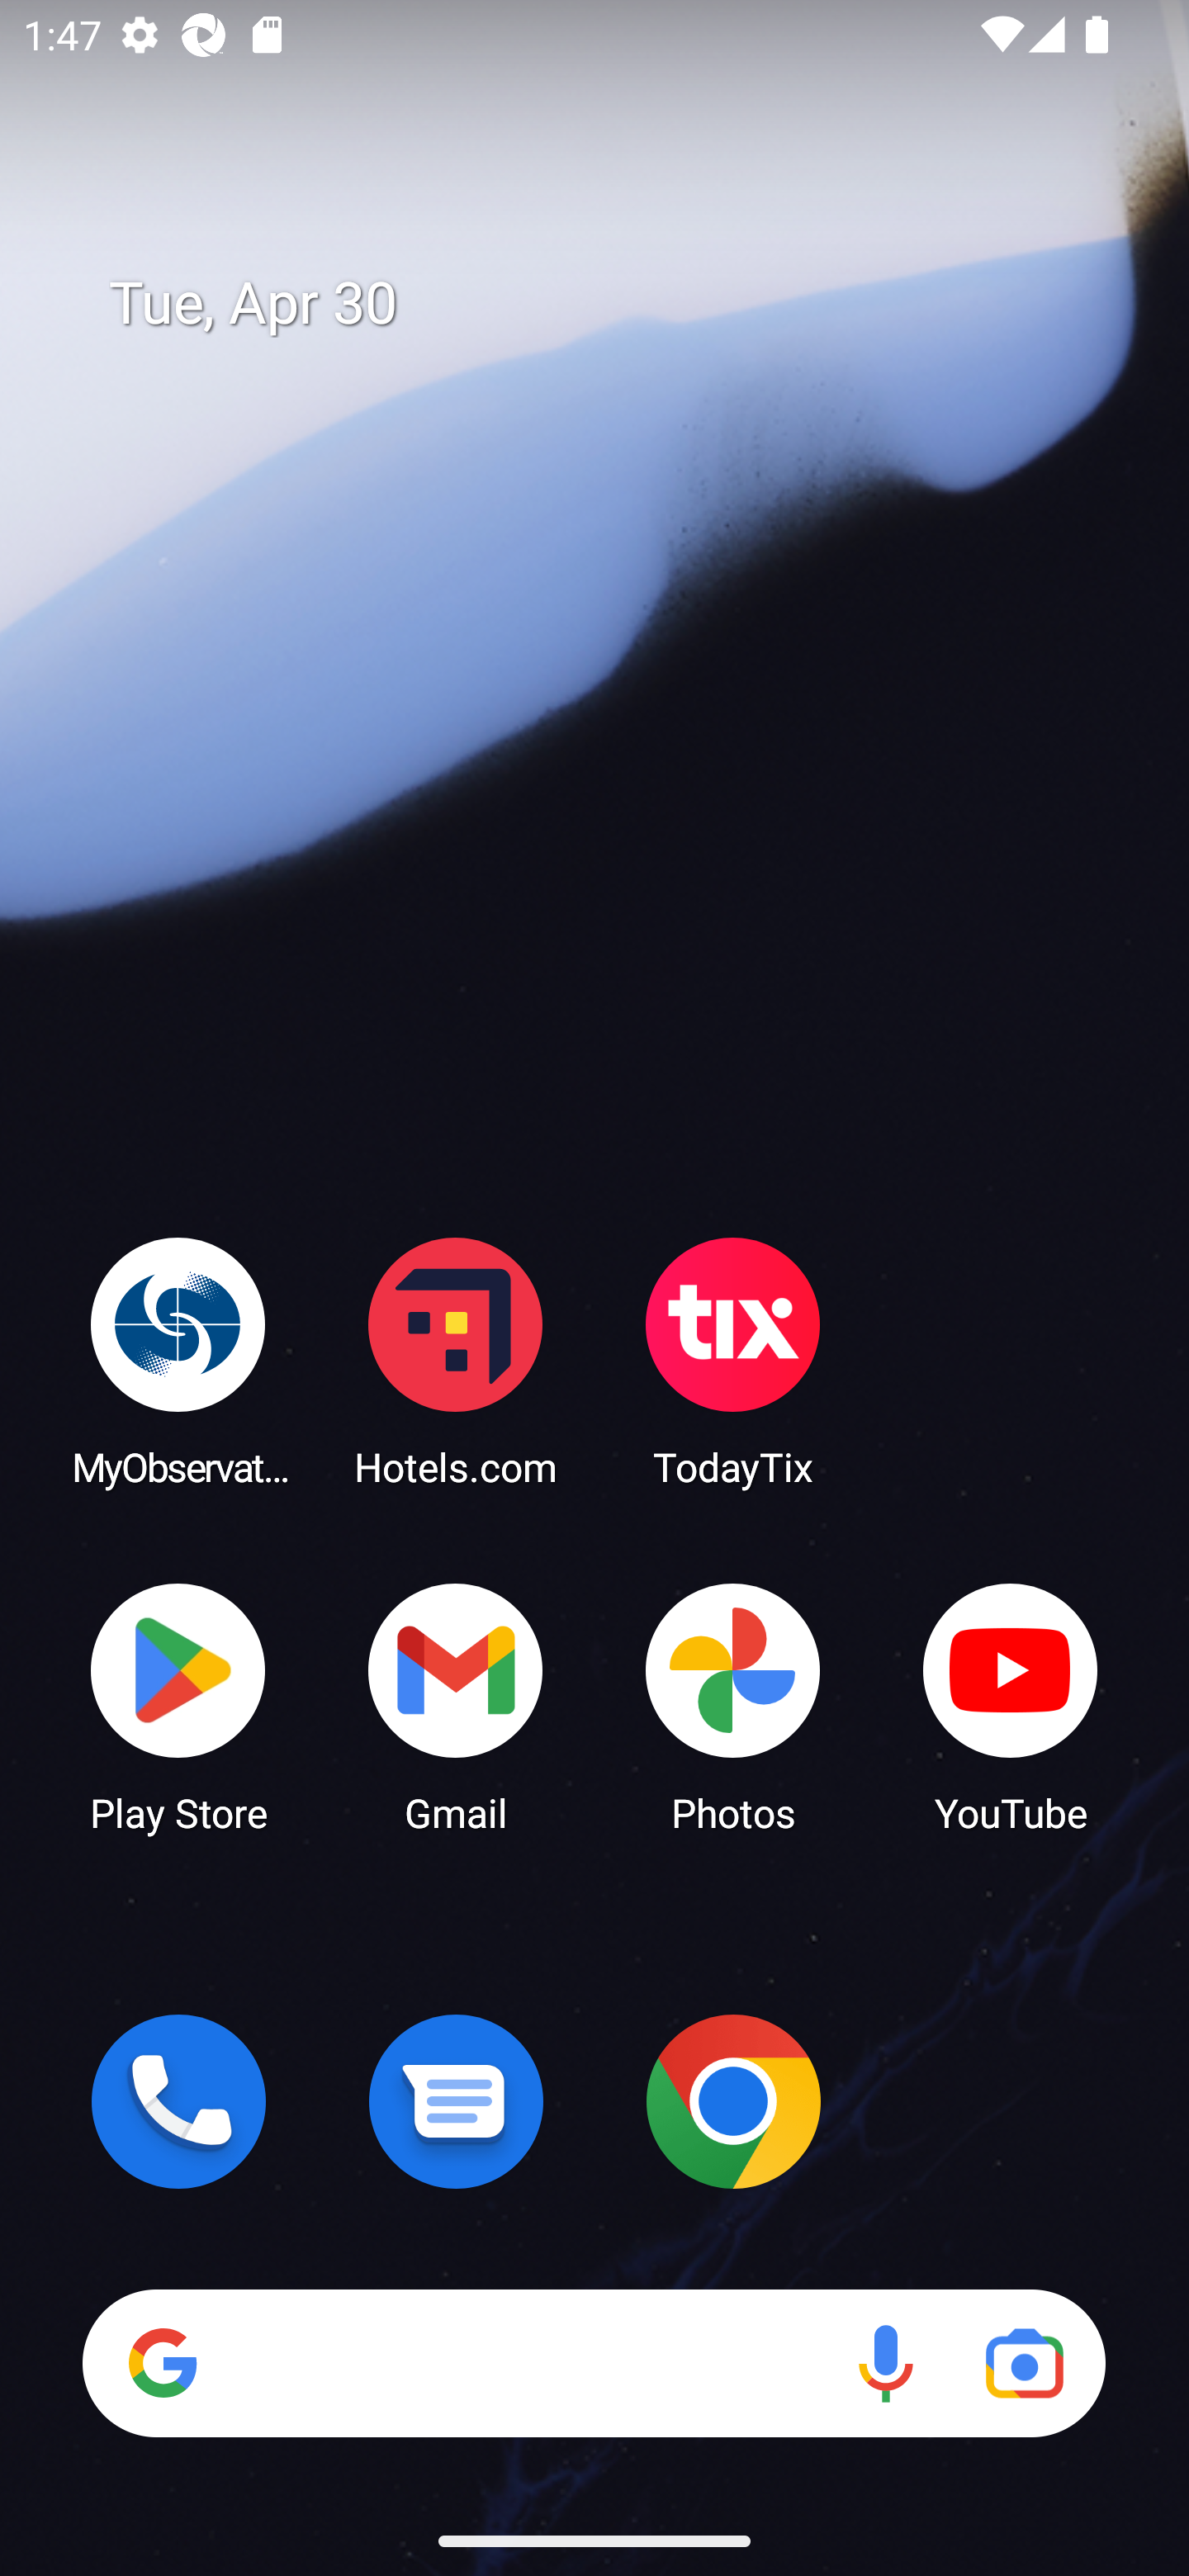 This screenshot has width=1189, height=2576. What do you see at coordinates (456, 2101) in the screenshot?
I see `Messages` at bounding box center [456, 2101].